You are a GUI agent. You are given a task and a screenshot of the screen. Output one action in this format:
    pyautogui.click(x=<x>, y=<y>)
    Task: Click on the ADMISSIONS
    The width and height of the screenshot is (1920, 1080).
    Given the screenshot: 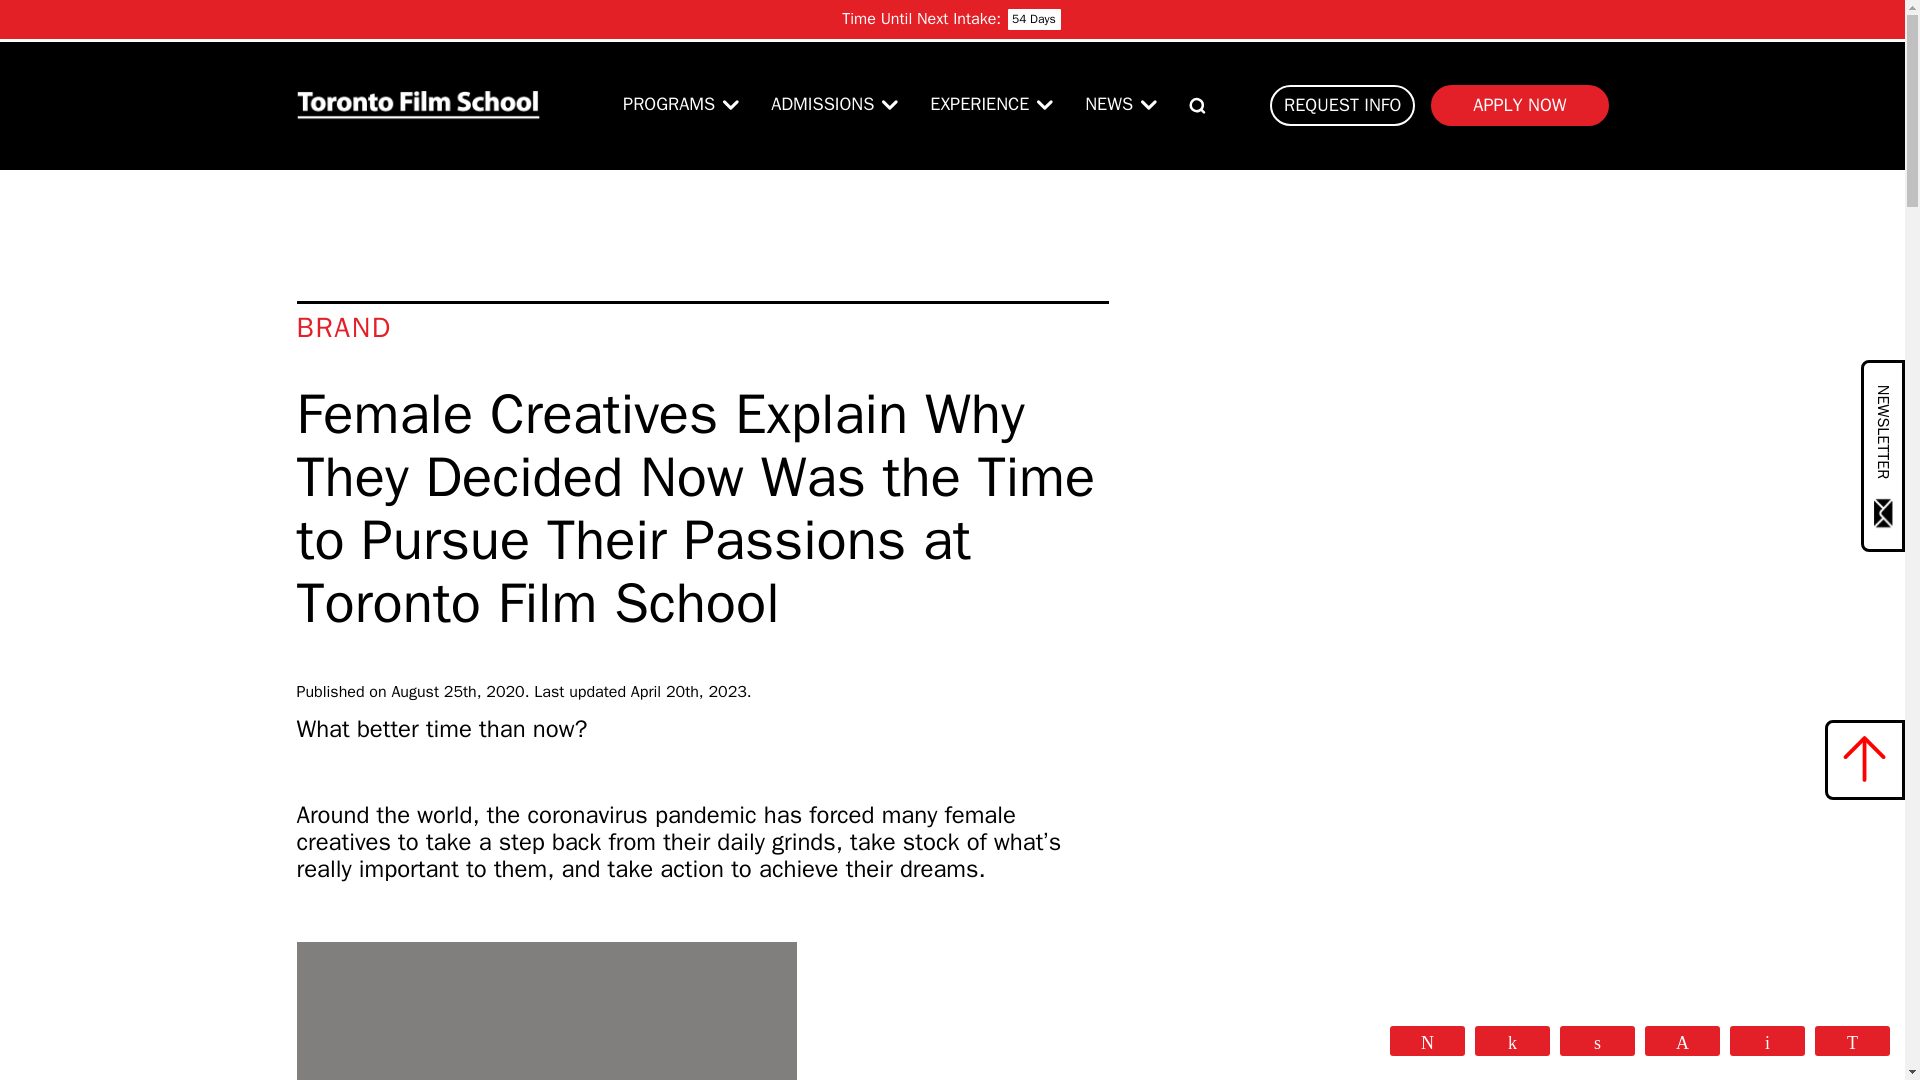 What is the action you would take?
    pyautogui.click(x=822, y=104)
    